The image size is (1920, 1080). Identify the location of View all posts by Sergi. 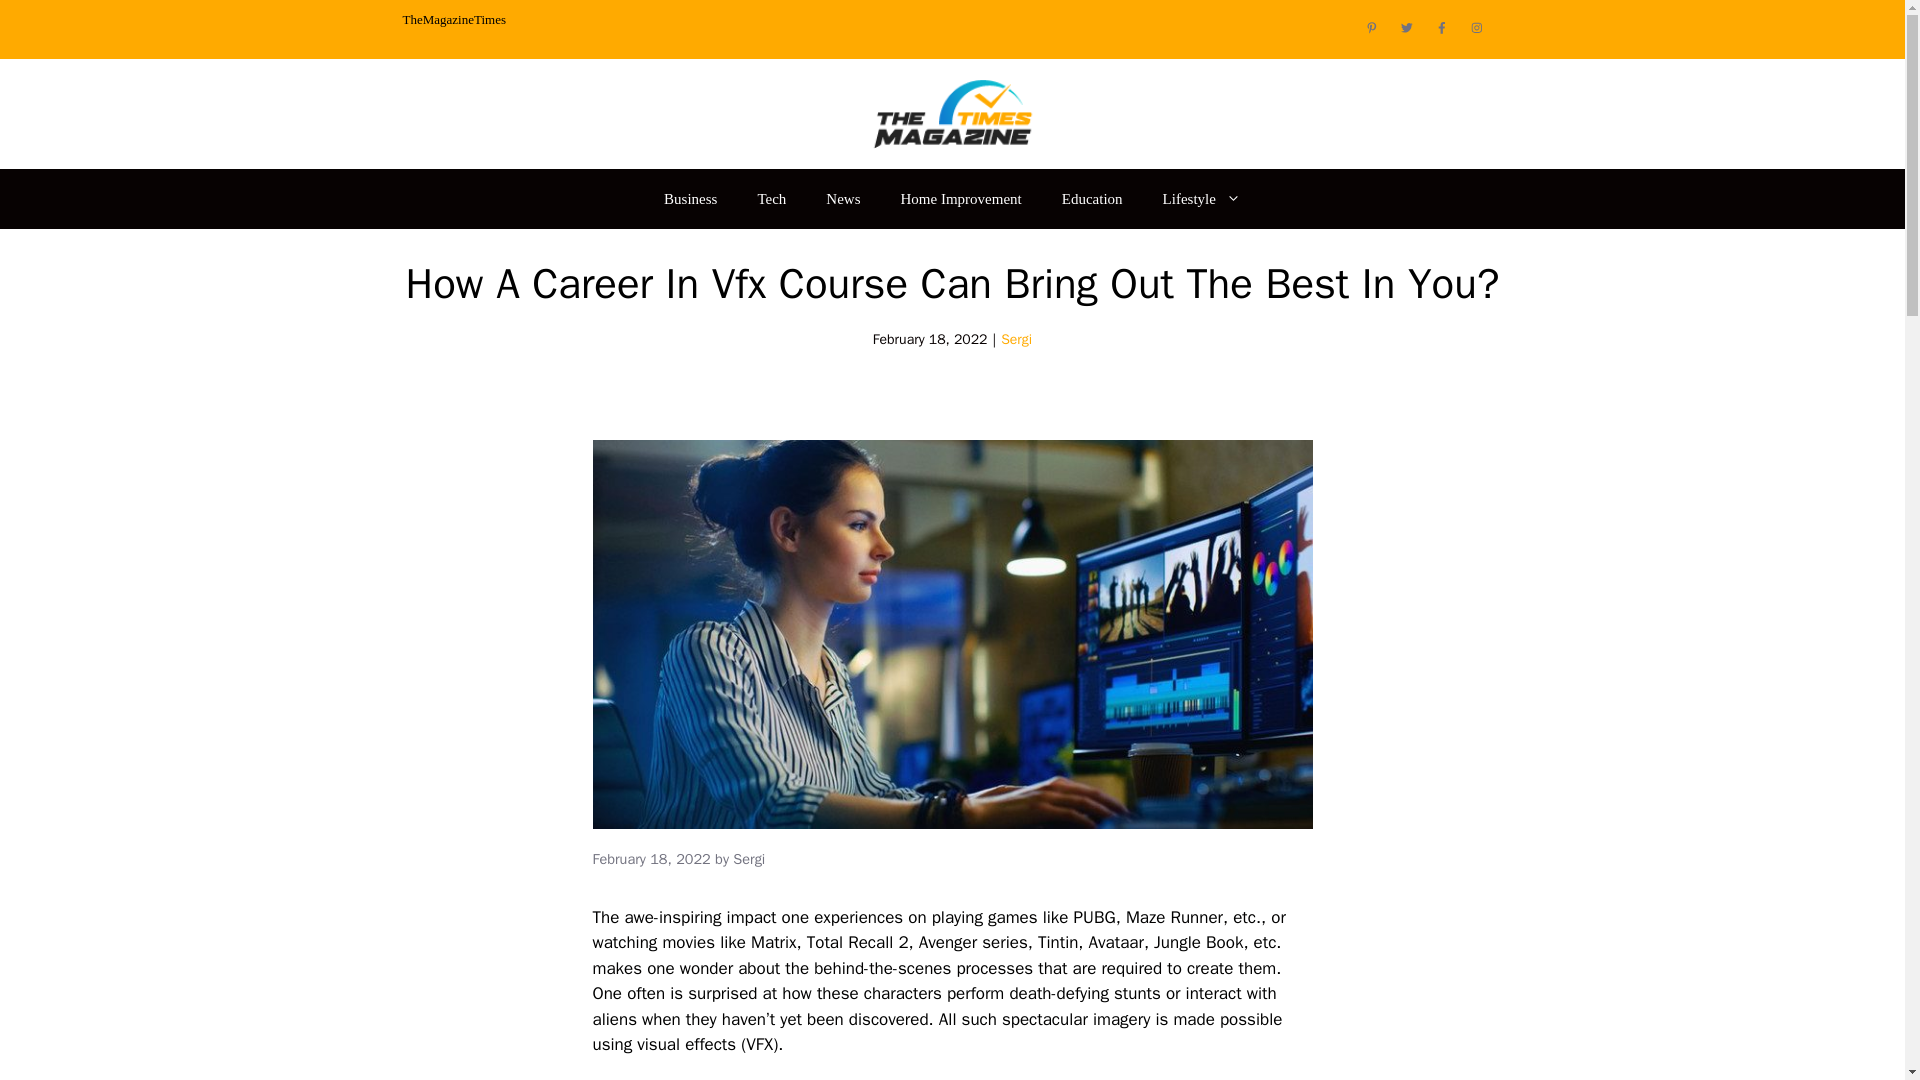
(748, 858).